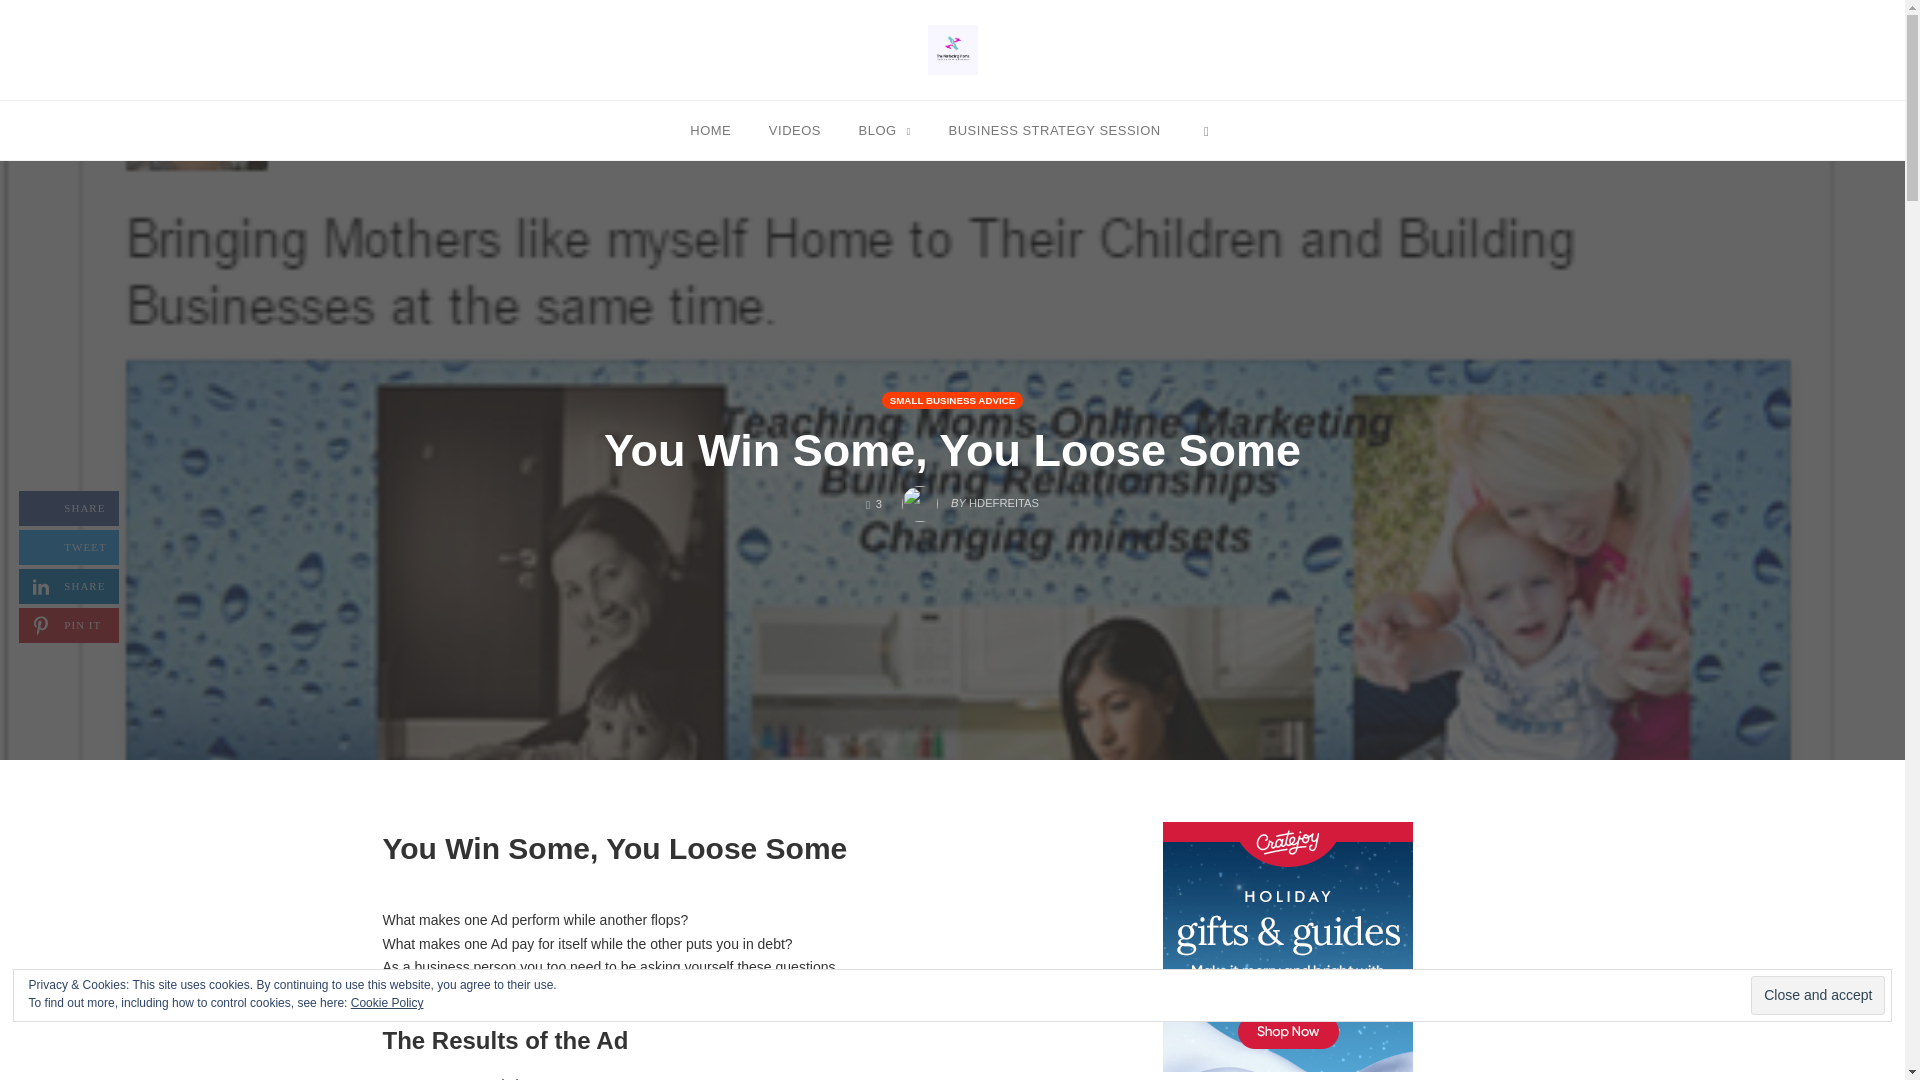  Describe the element at coordinates (952, 400) in the screenshot. I see `BY HDEFREITAS` at that location.